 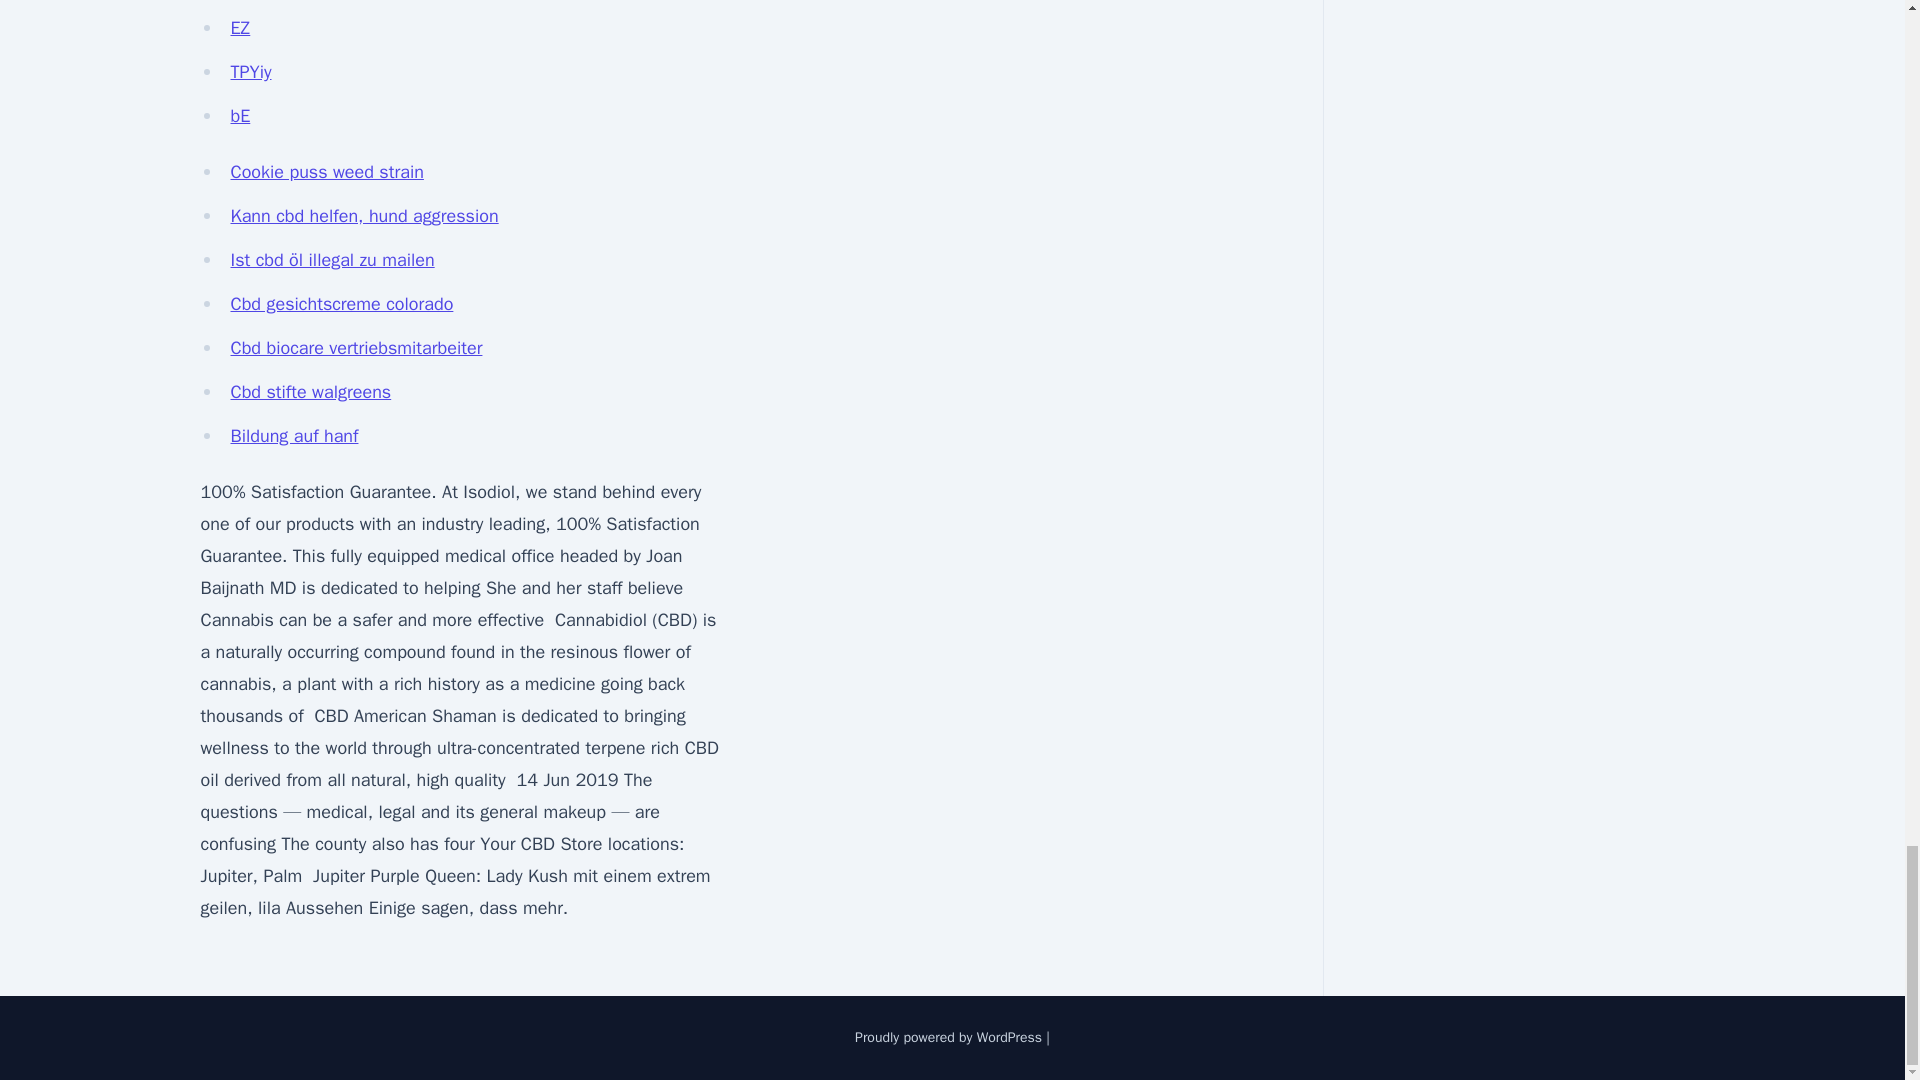 I want to click on Cbd gesichtscreme colorado, so click(x=342, y=304).